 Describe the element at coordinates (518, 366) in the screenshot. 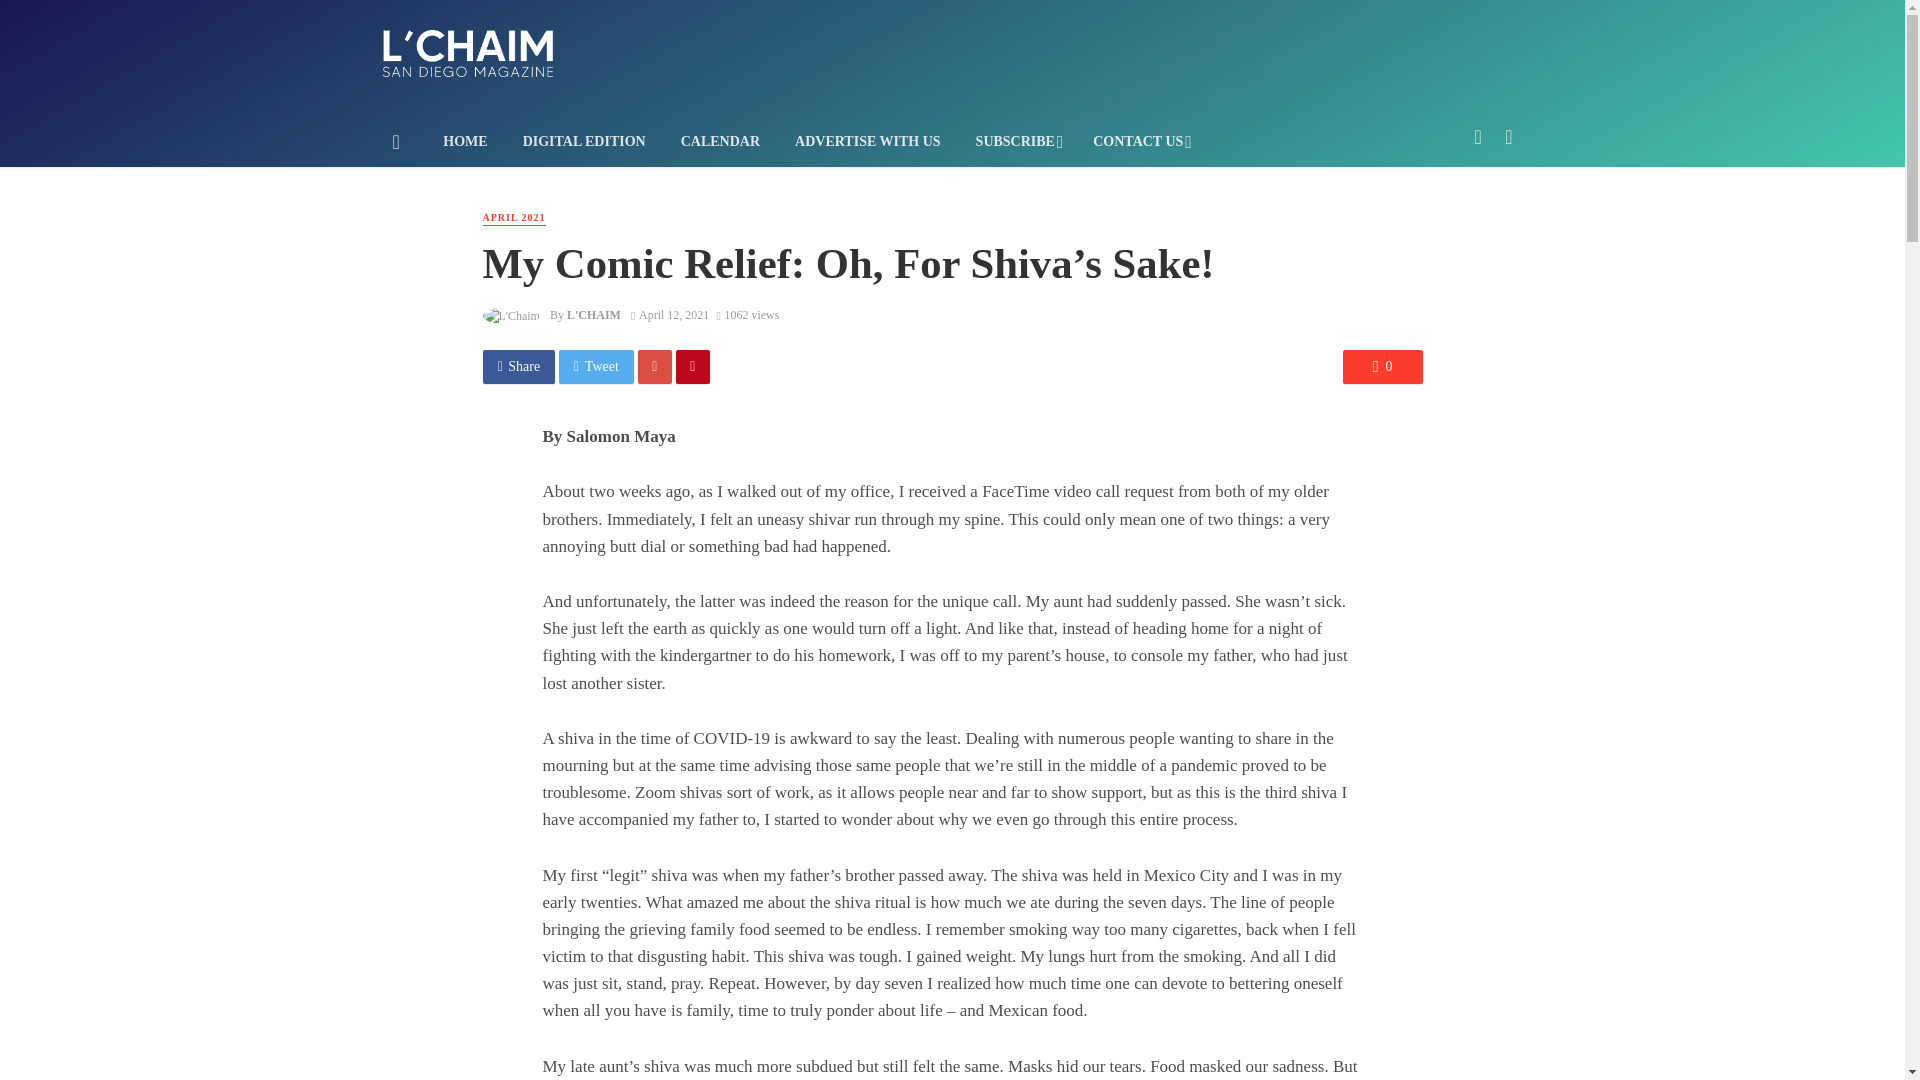

I see `Share` at that location.